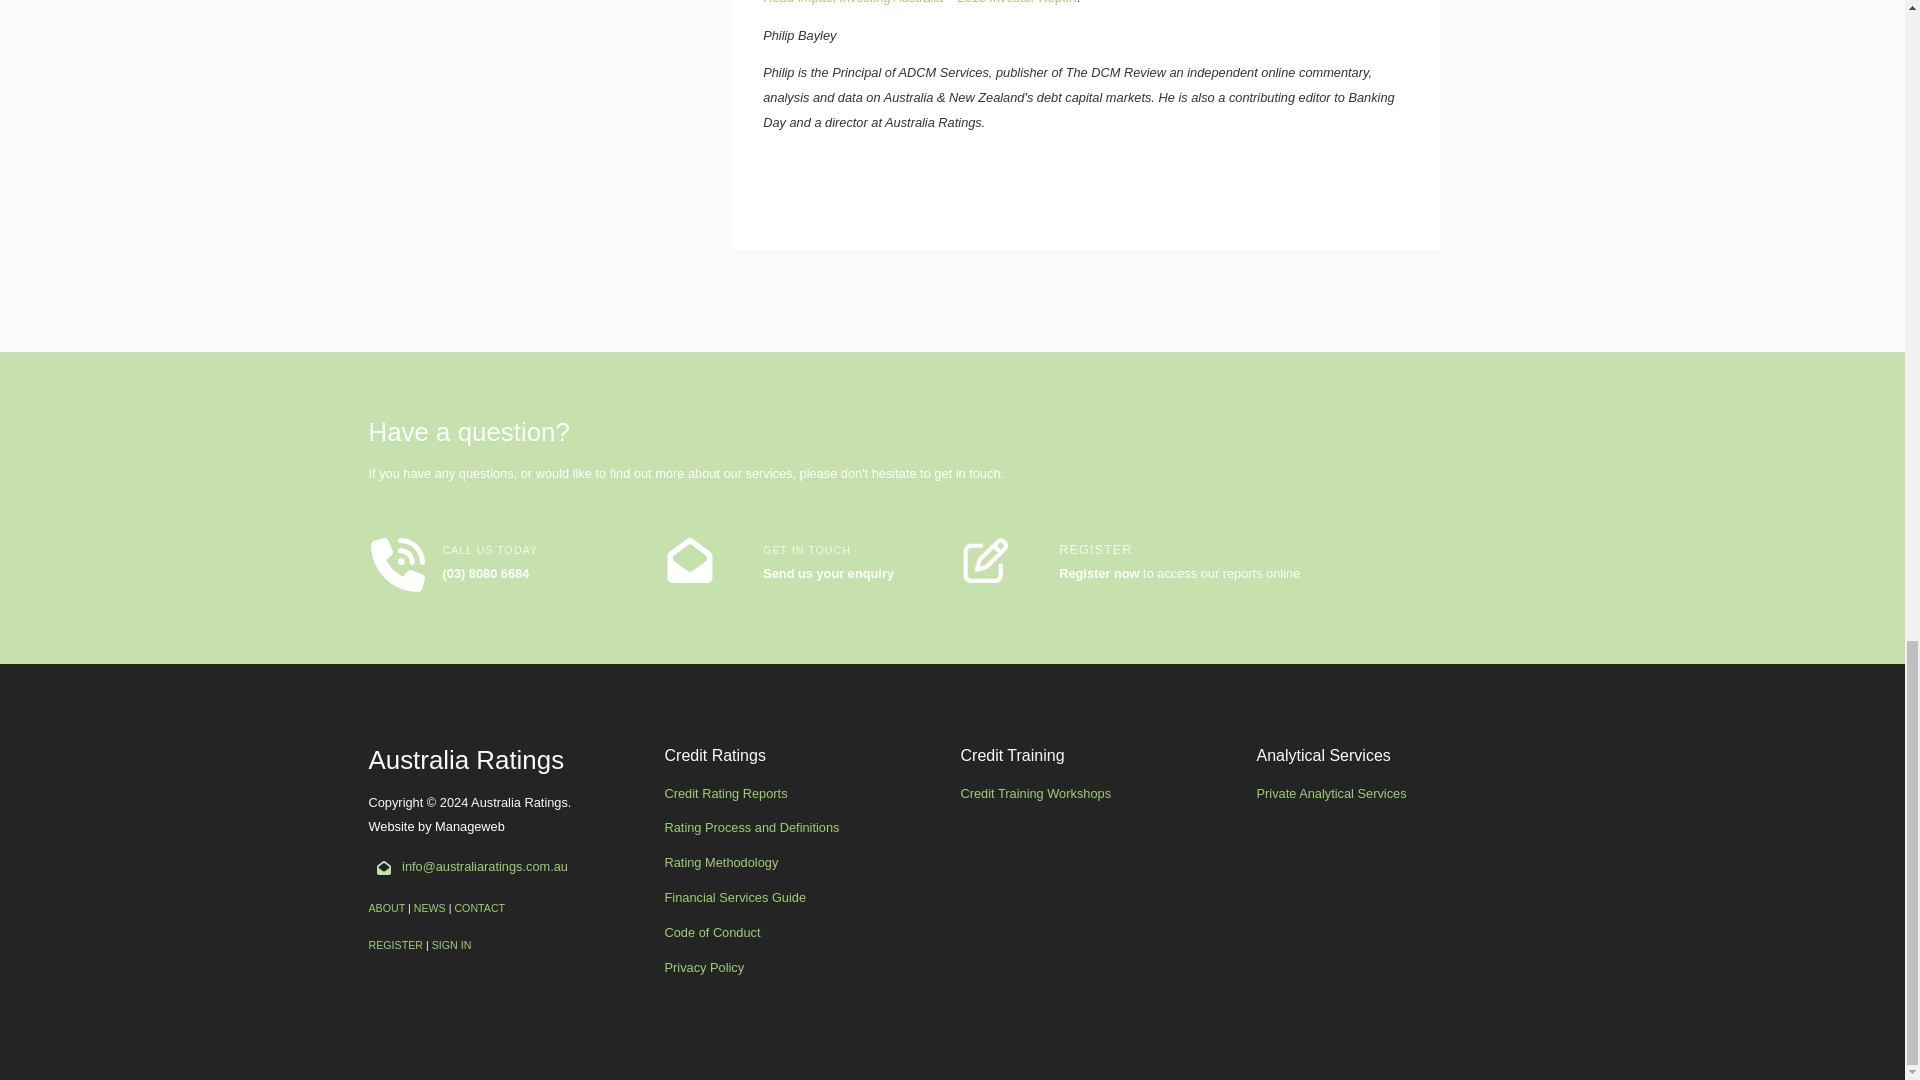  Describe the element at coordinates (478, 907) in the screenshot. I see `CONTACT` at that location.